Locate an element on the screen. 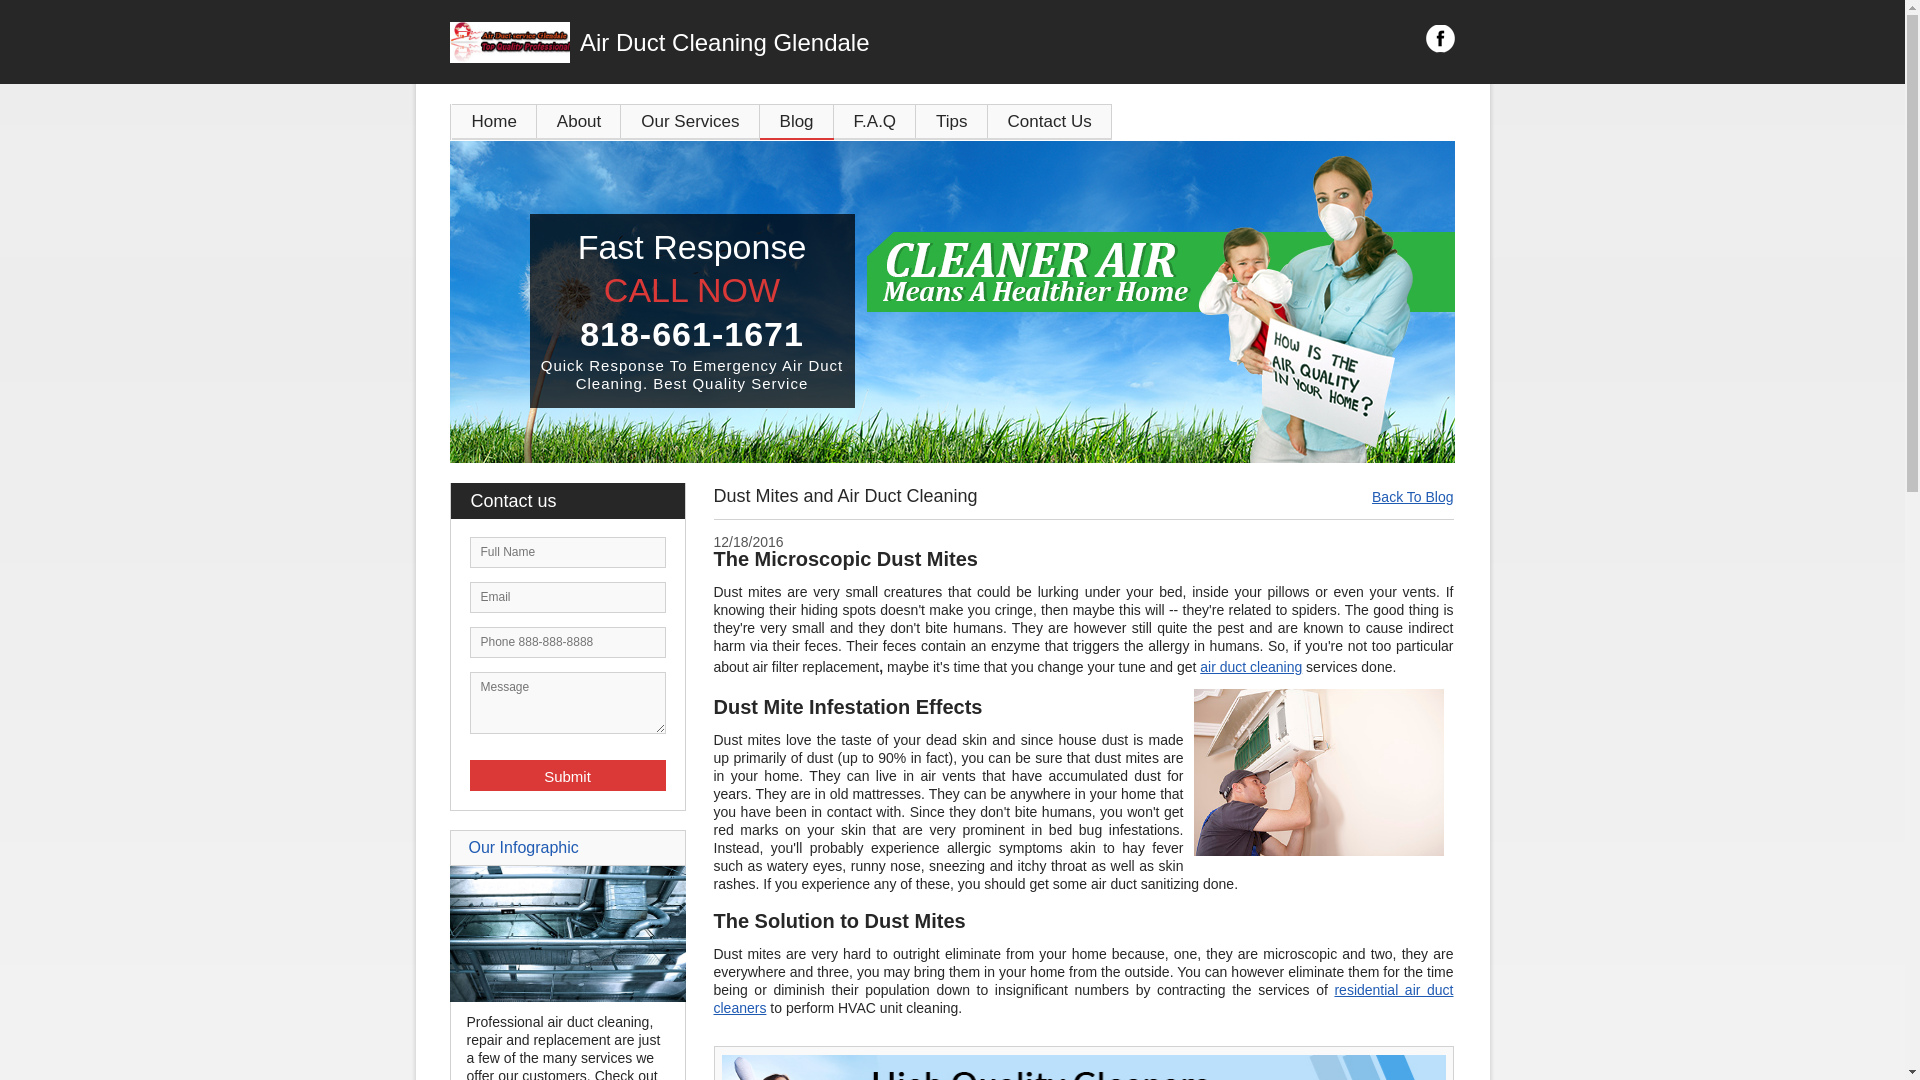 The height and width of the screenshot is (1080, 1920). Submit is located at coordinates (568, 775).